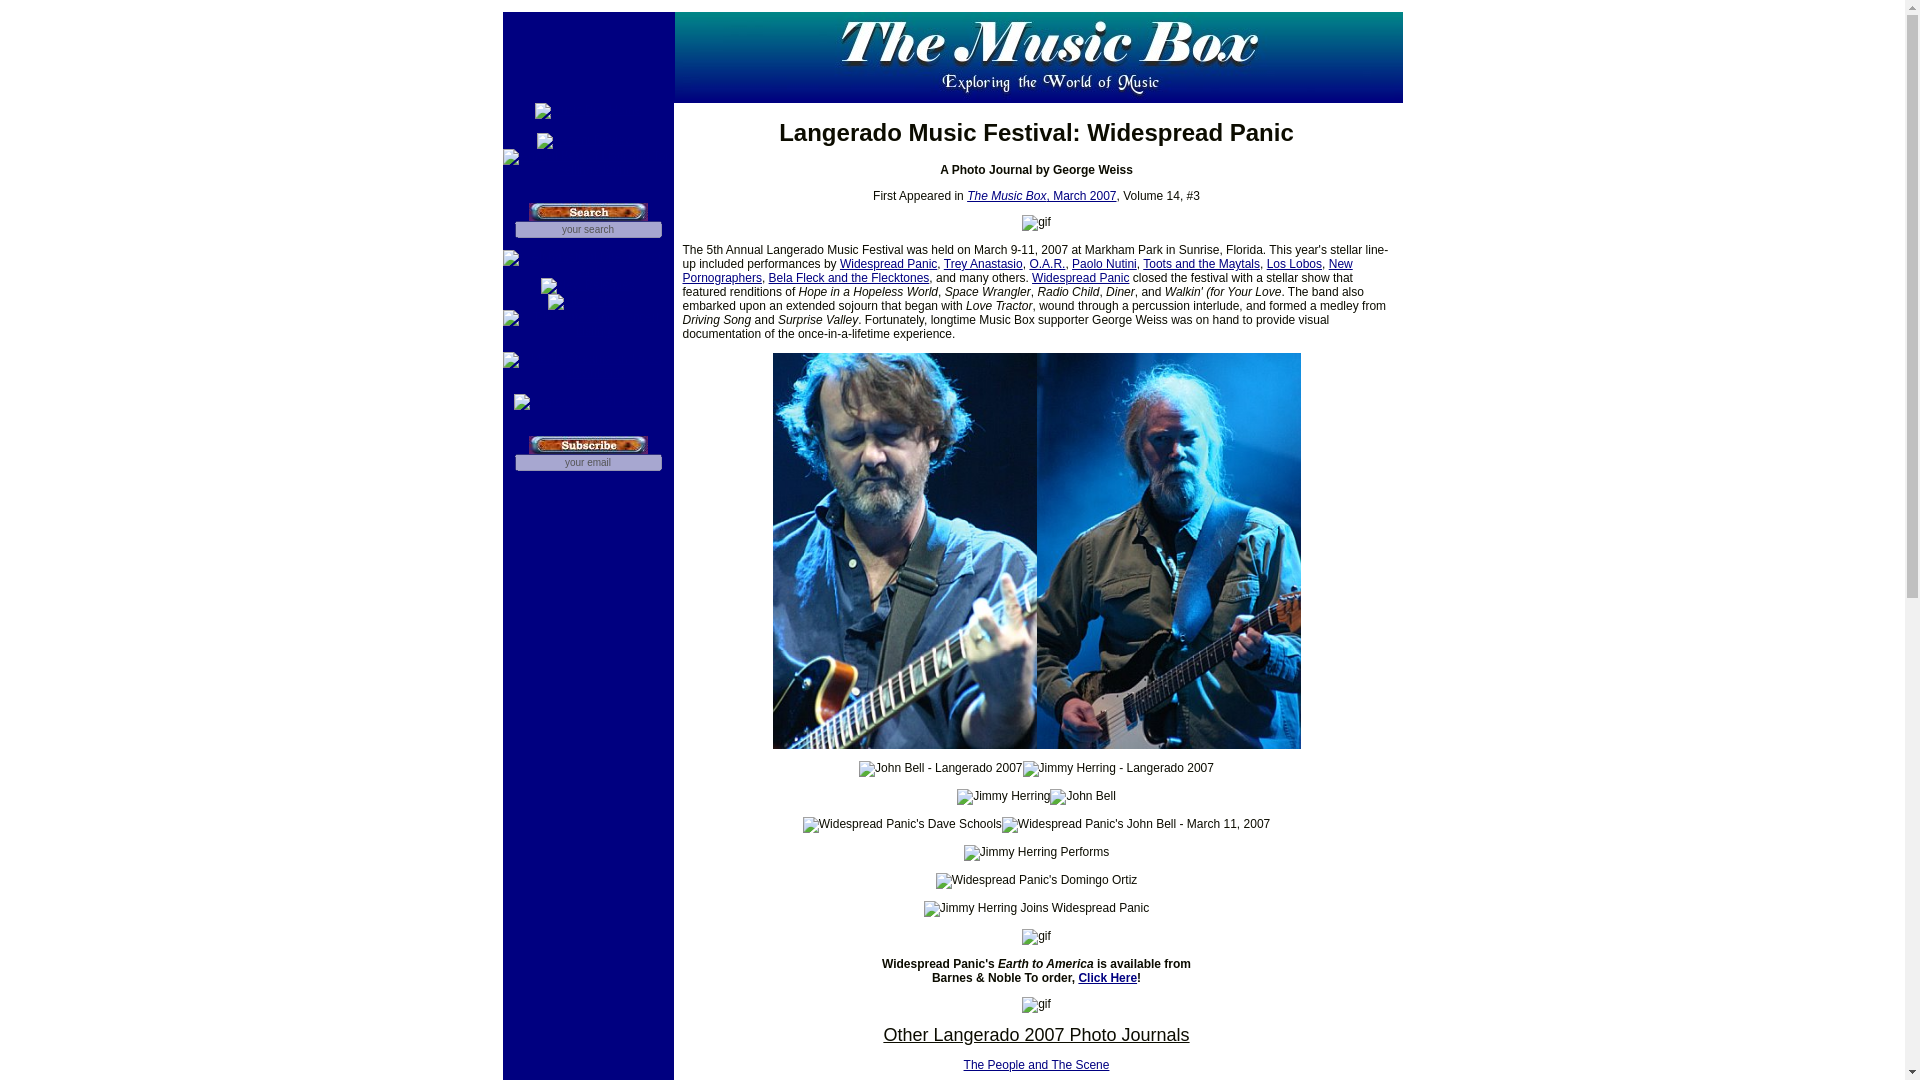 The width and height of the screenshot is (1920, 1080). What do you see at coordinates (888, 264) in the screenshot?
I see `Widespread Panic` at bounding box center [888, 264].